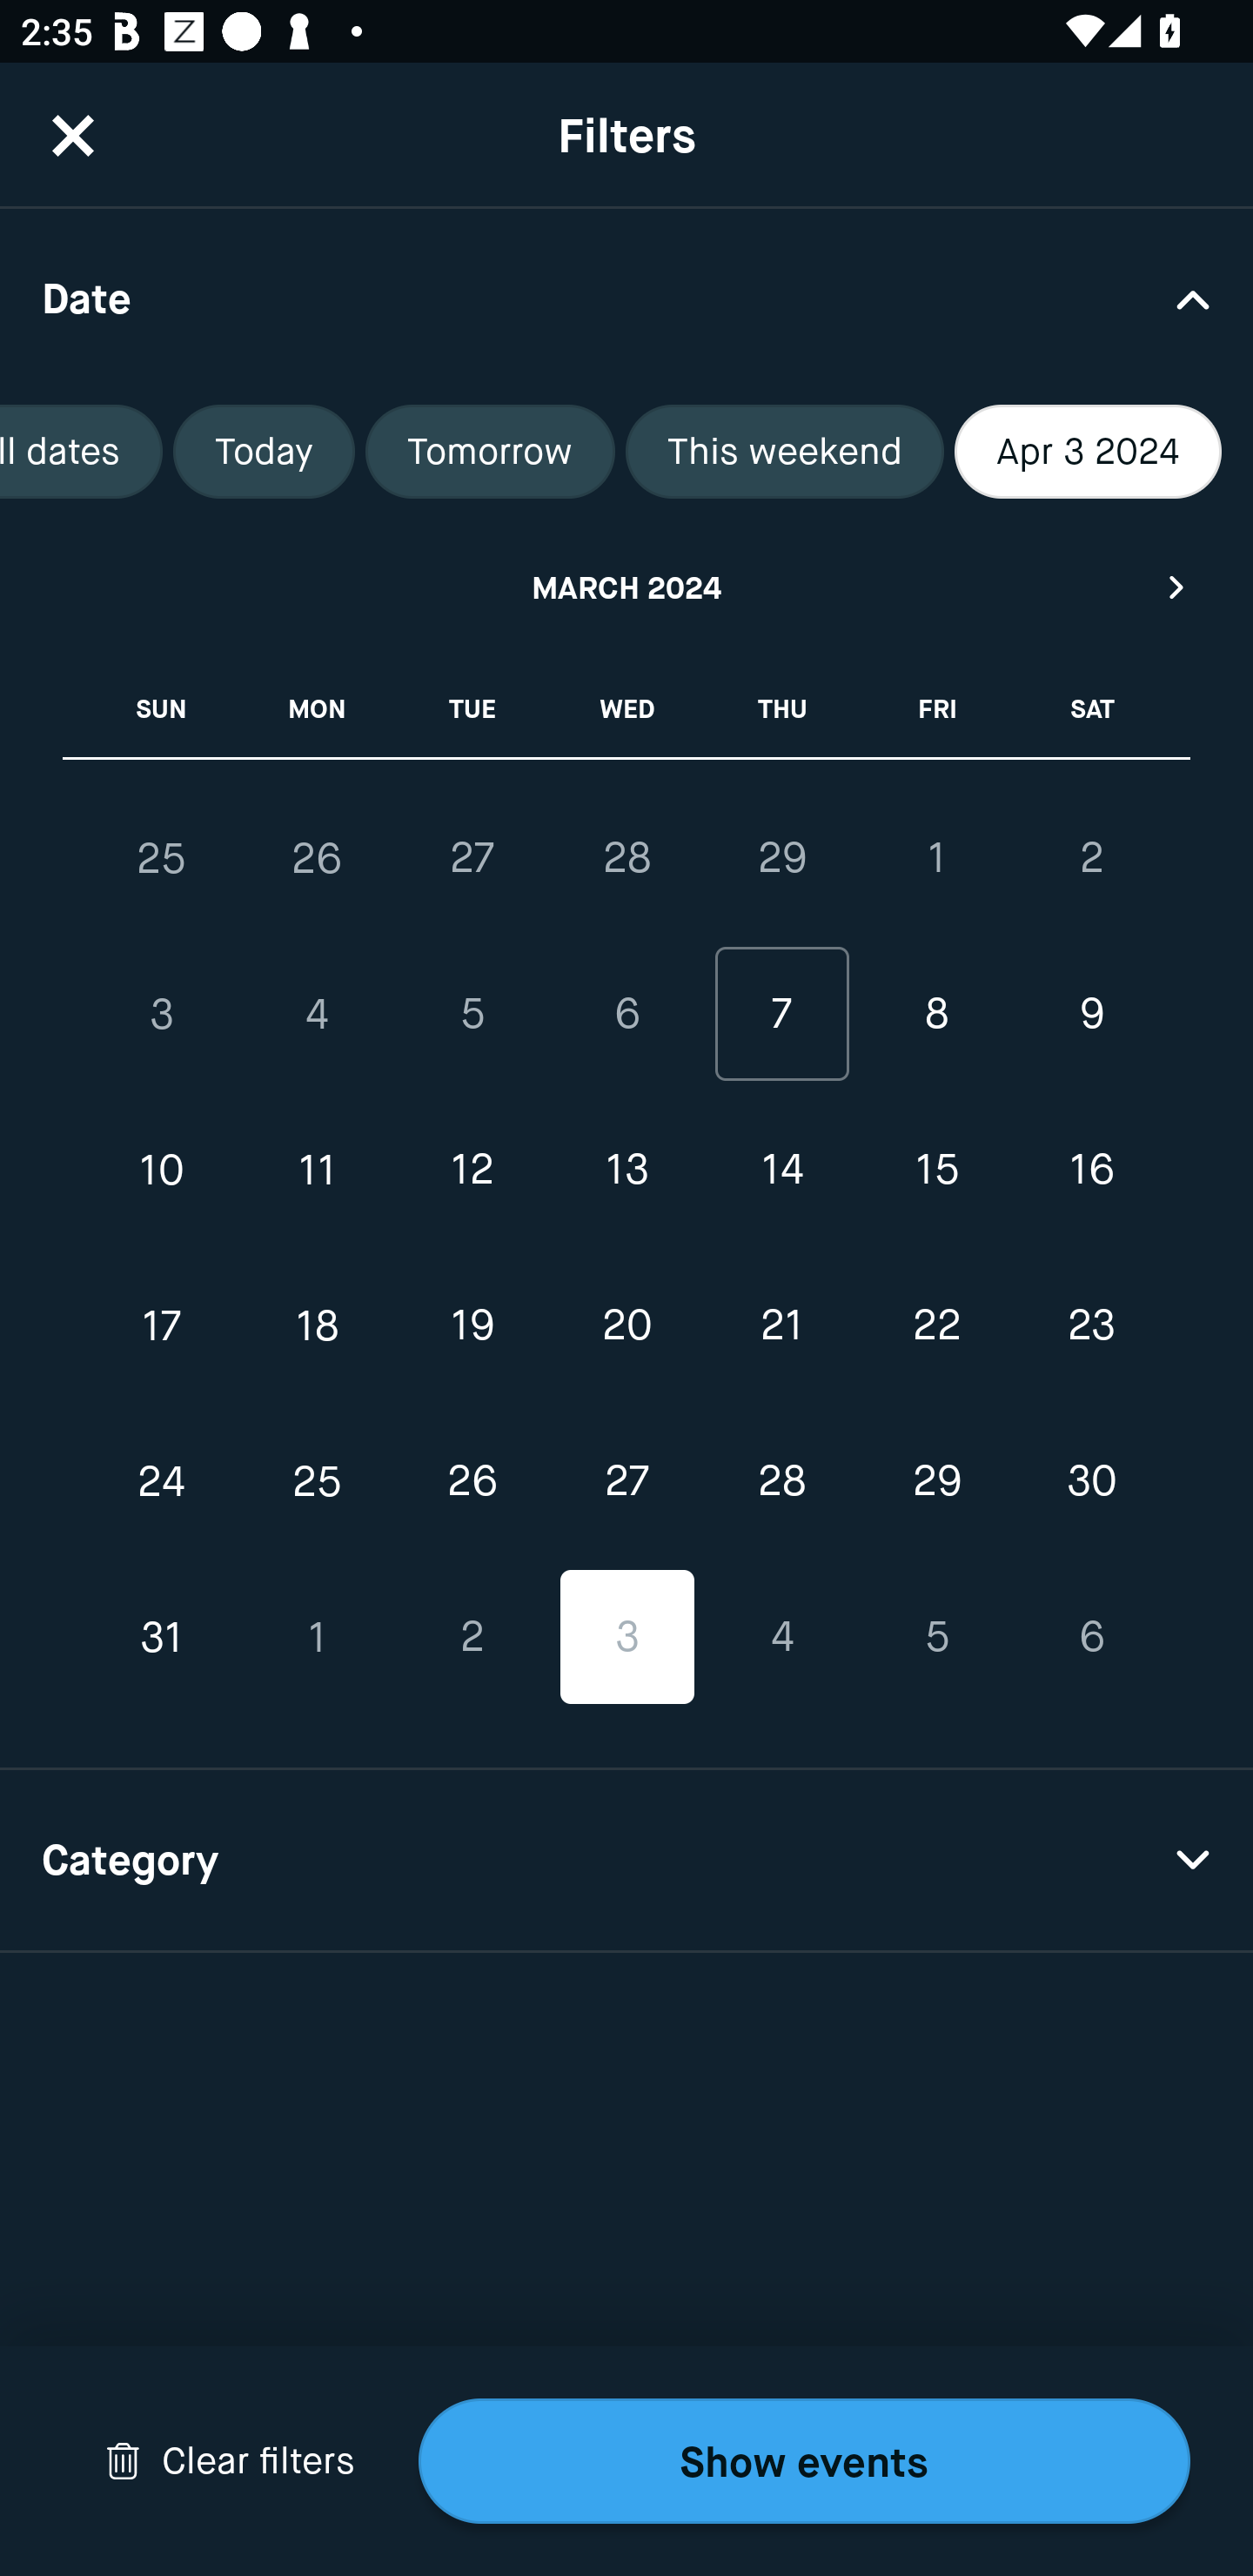 This screenshot has width=1253, height=2576. I want to click on 29, so click(781, 857).